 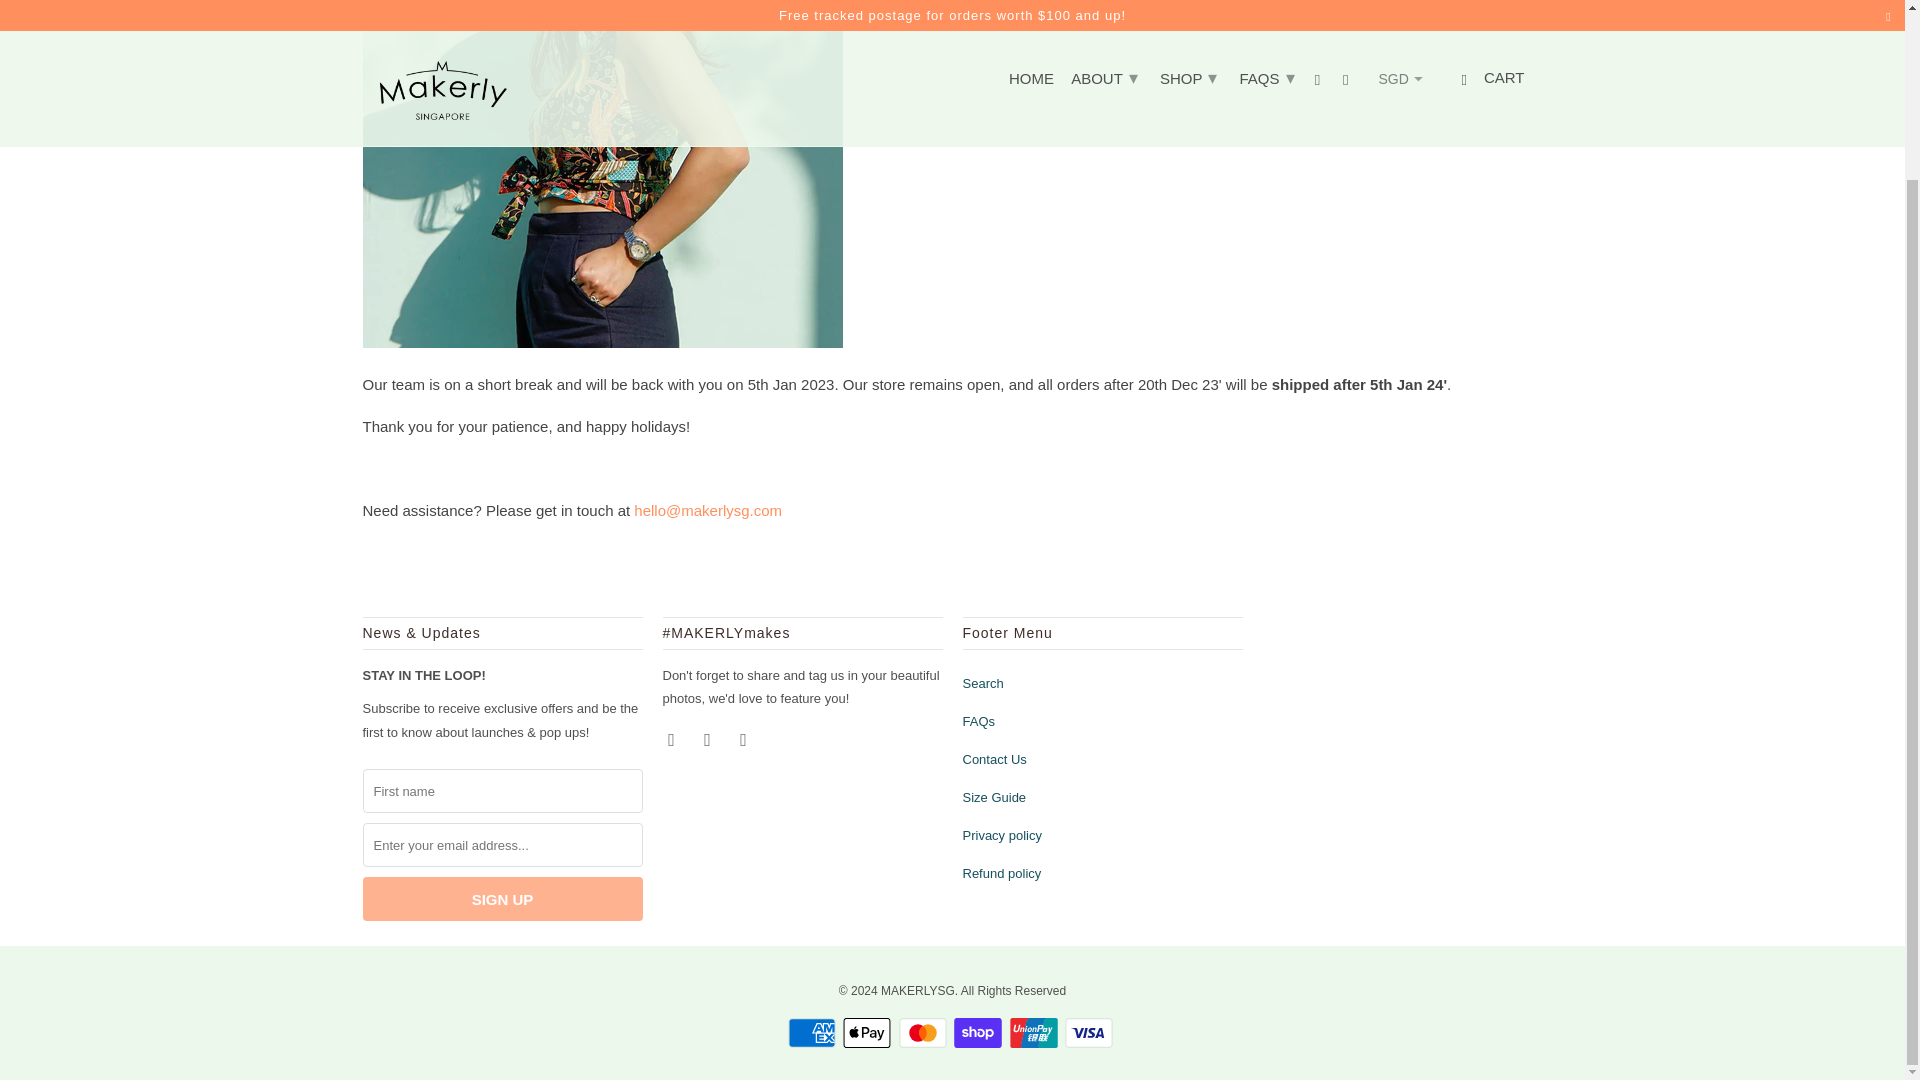 What do you see at coordinates (672, 739) in the screenshot?
I see `MAKERLYSG on Facebook` at bounding box center [672, 739].